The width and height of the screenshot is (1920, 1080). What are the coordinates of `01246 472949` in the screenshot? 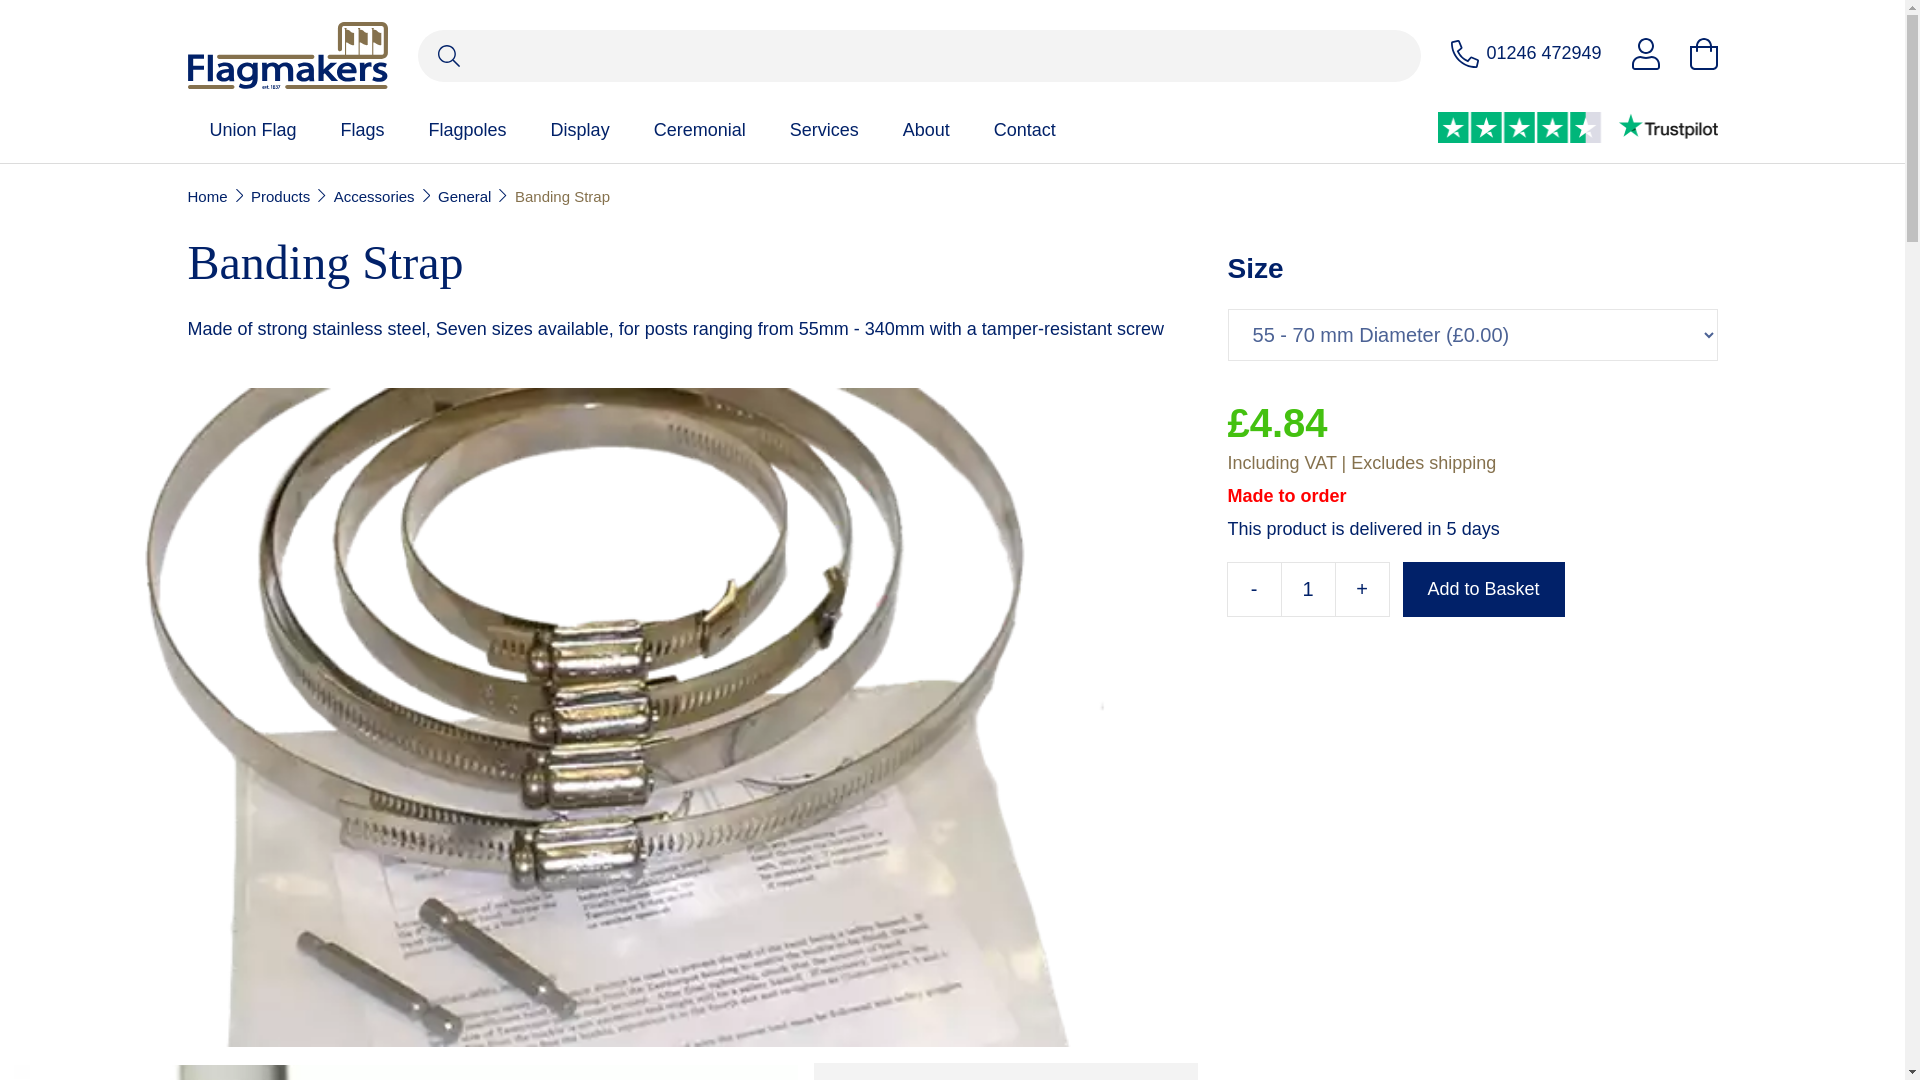 It's located at (1526, 54).